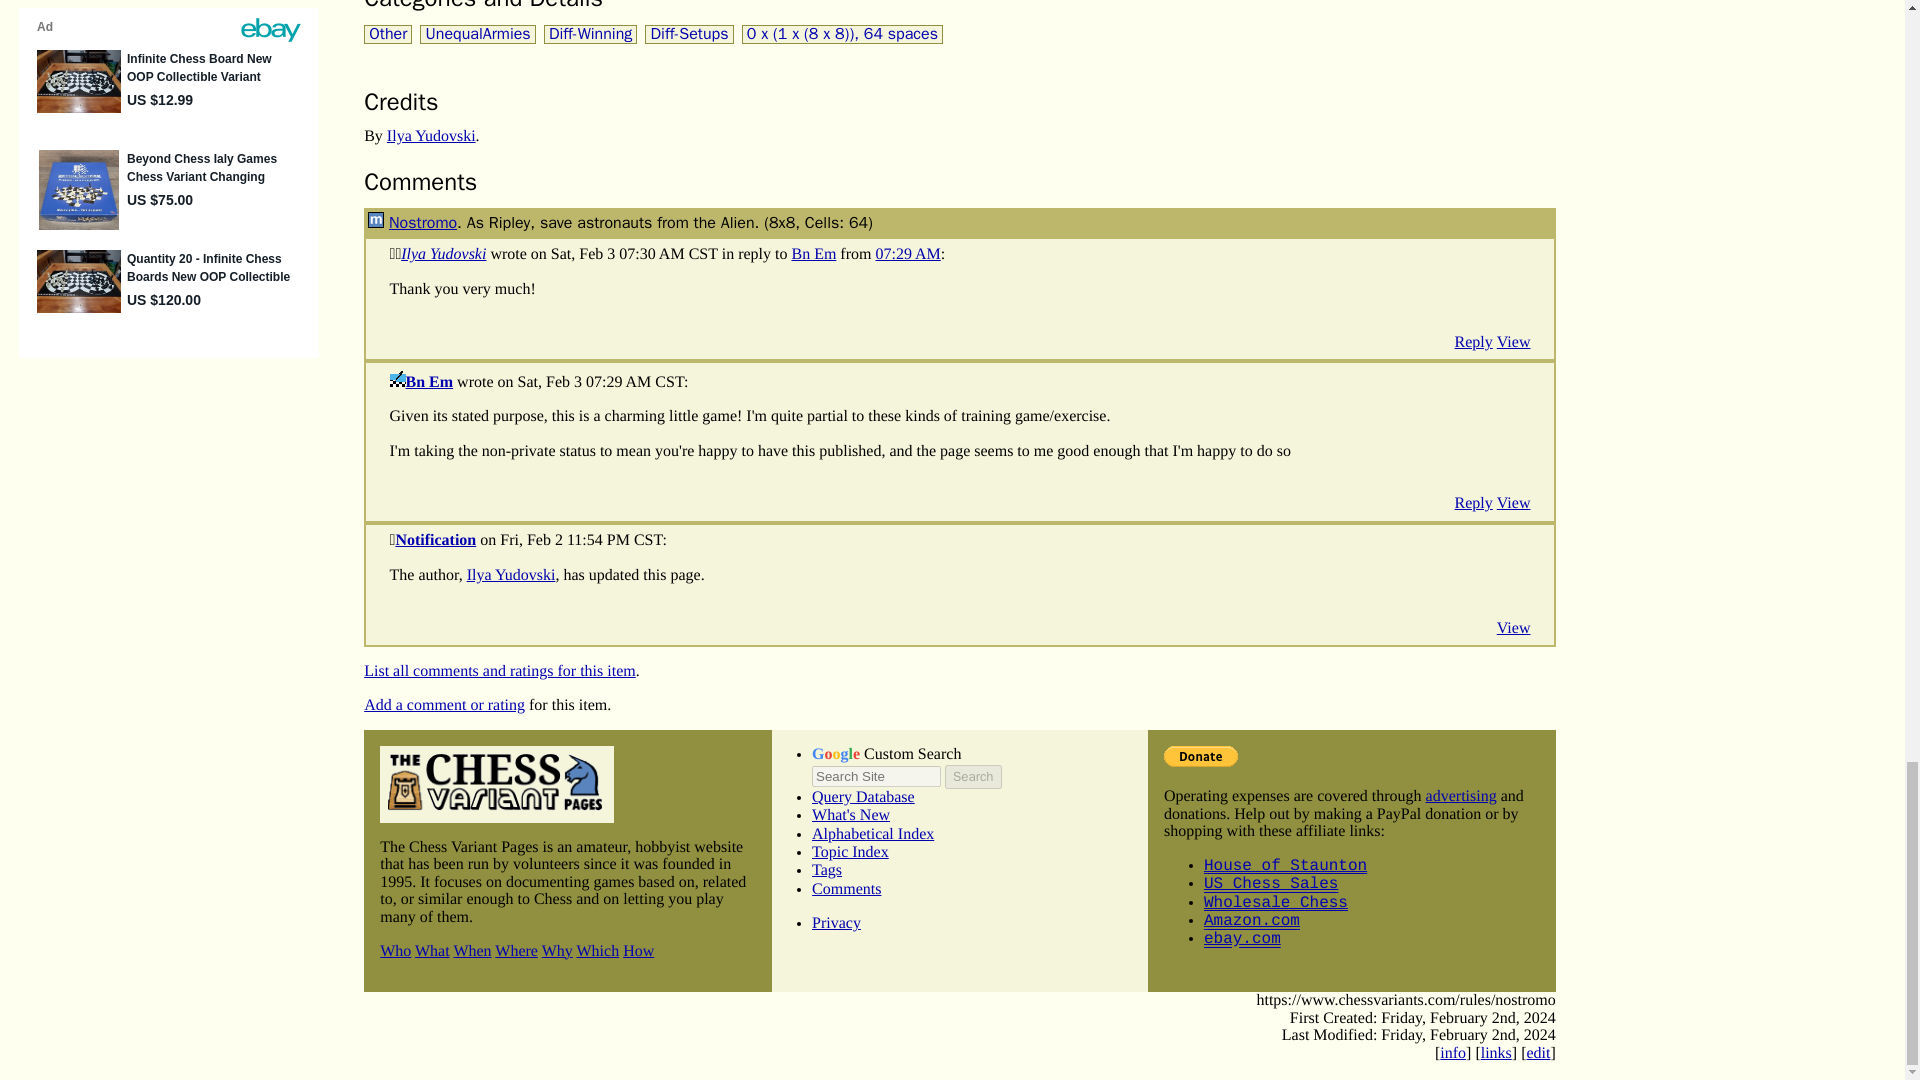 Image resolution: width=1920 pixels, height=1080 pixels. What do you see at coordinates (908, 254) in the screenshot?
I see `07:29 AM` at bounding box center [908, 254].